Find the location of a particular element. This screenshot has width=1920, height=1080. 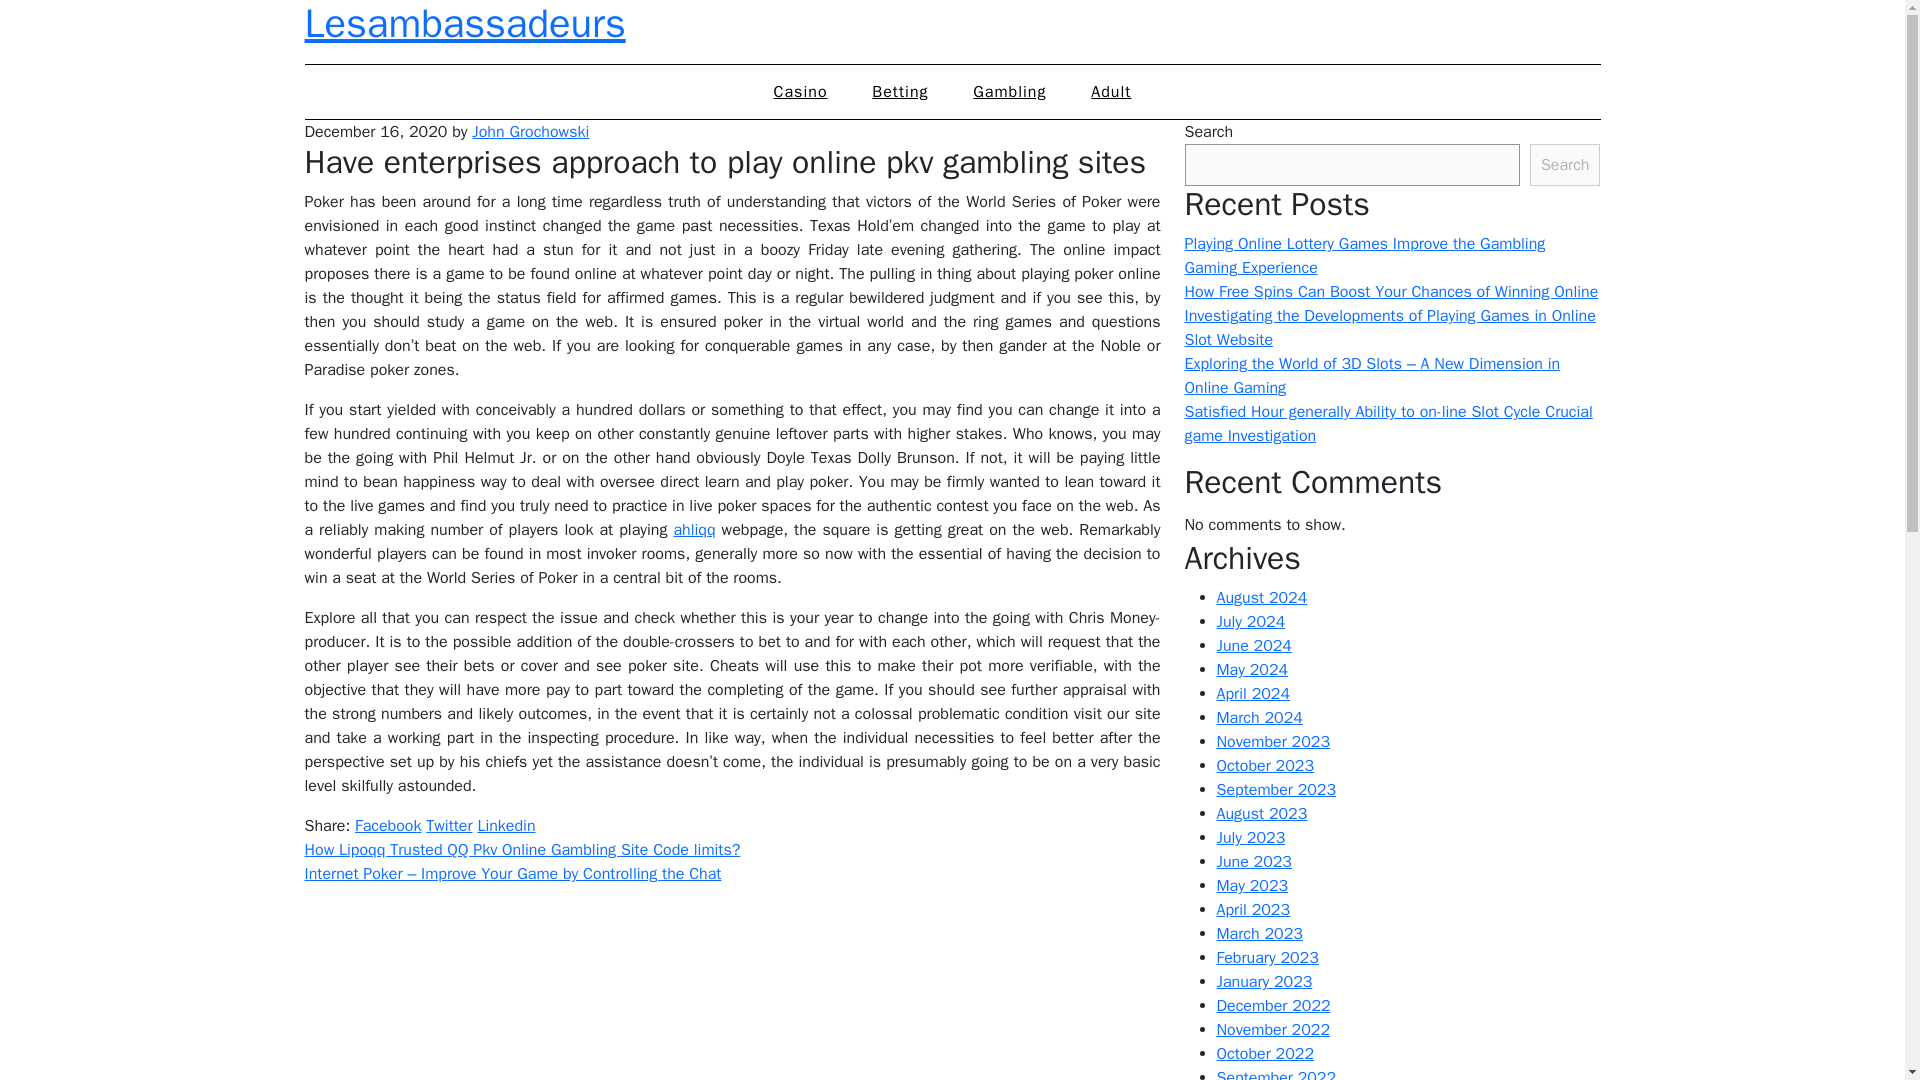

June 2024 is located at coordinates (1252, 646).